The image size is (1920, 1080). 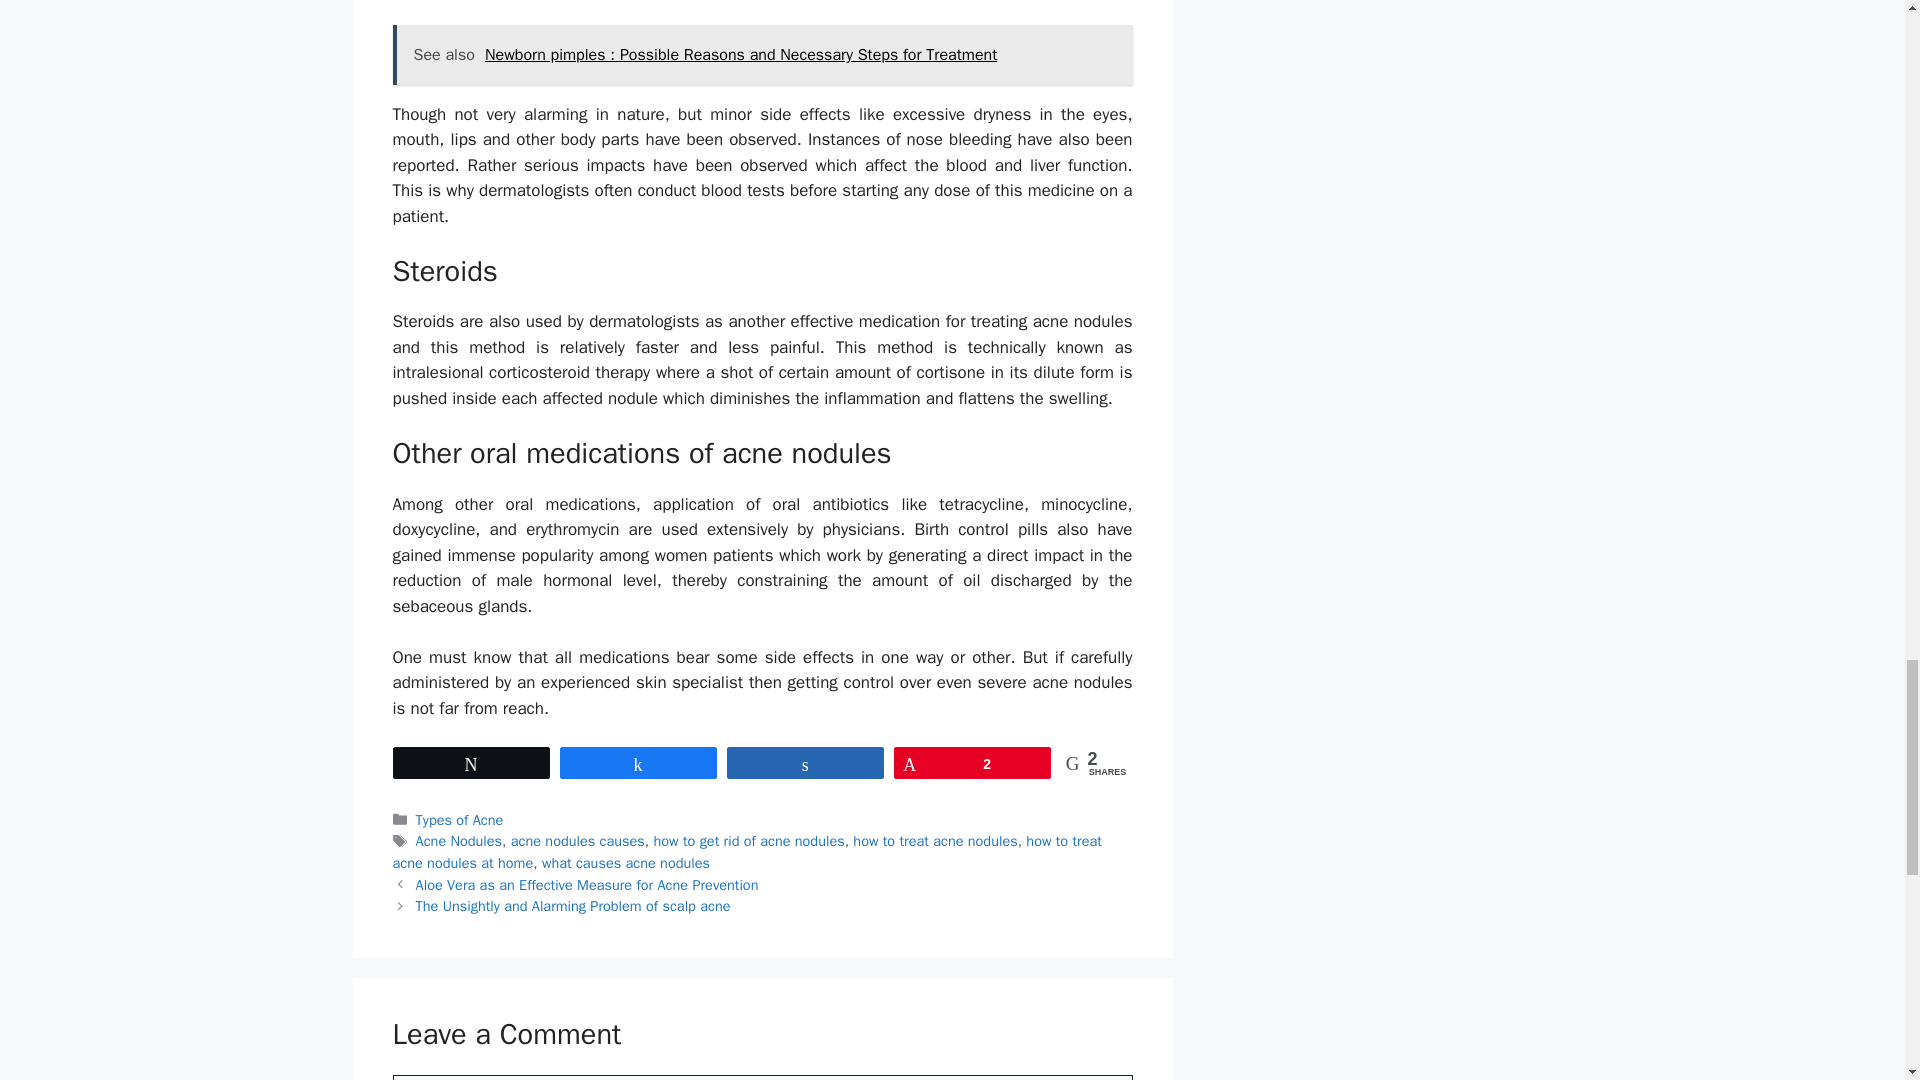 What do you see at coordinates (574, 906) in the screenshot?
I see `The Unsightly and Alarming Problem of scalp acne` at bounding box center [574, 906].